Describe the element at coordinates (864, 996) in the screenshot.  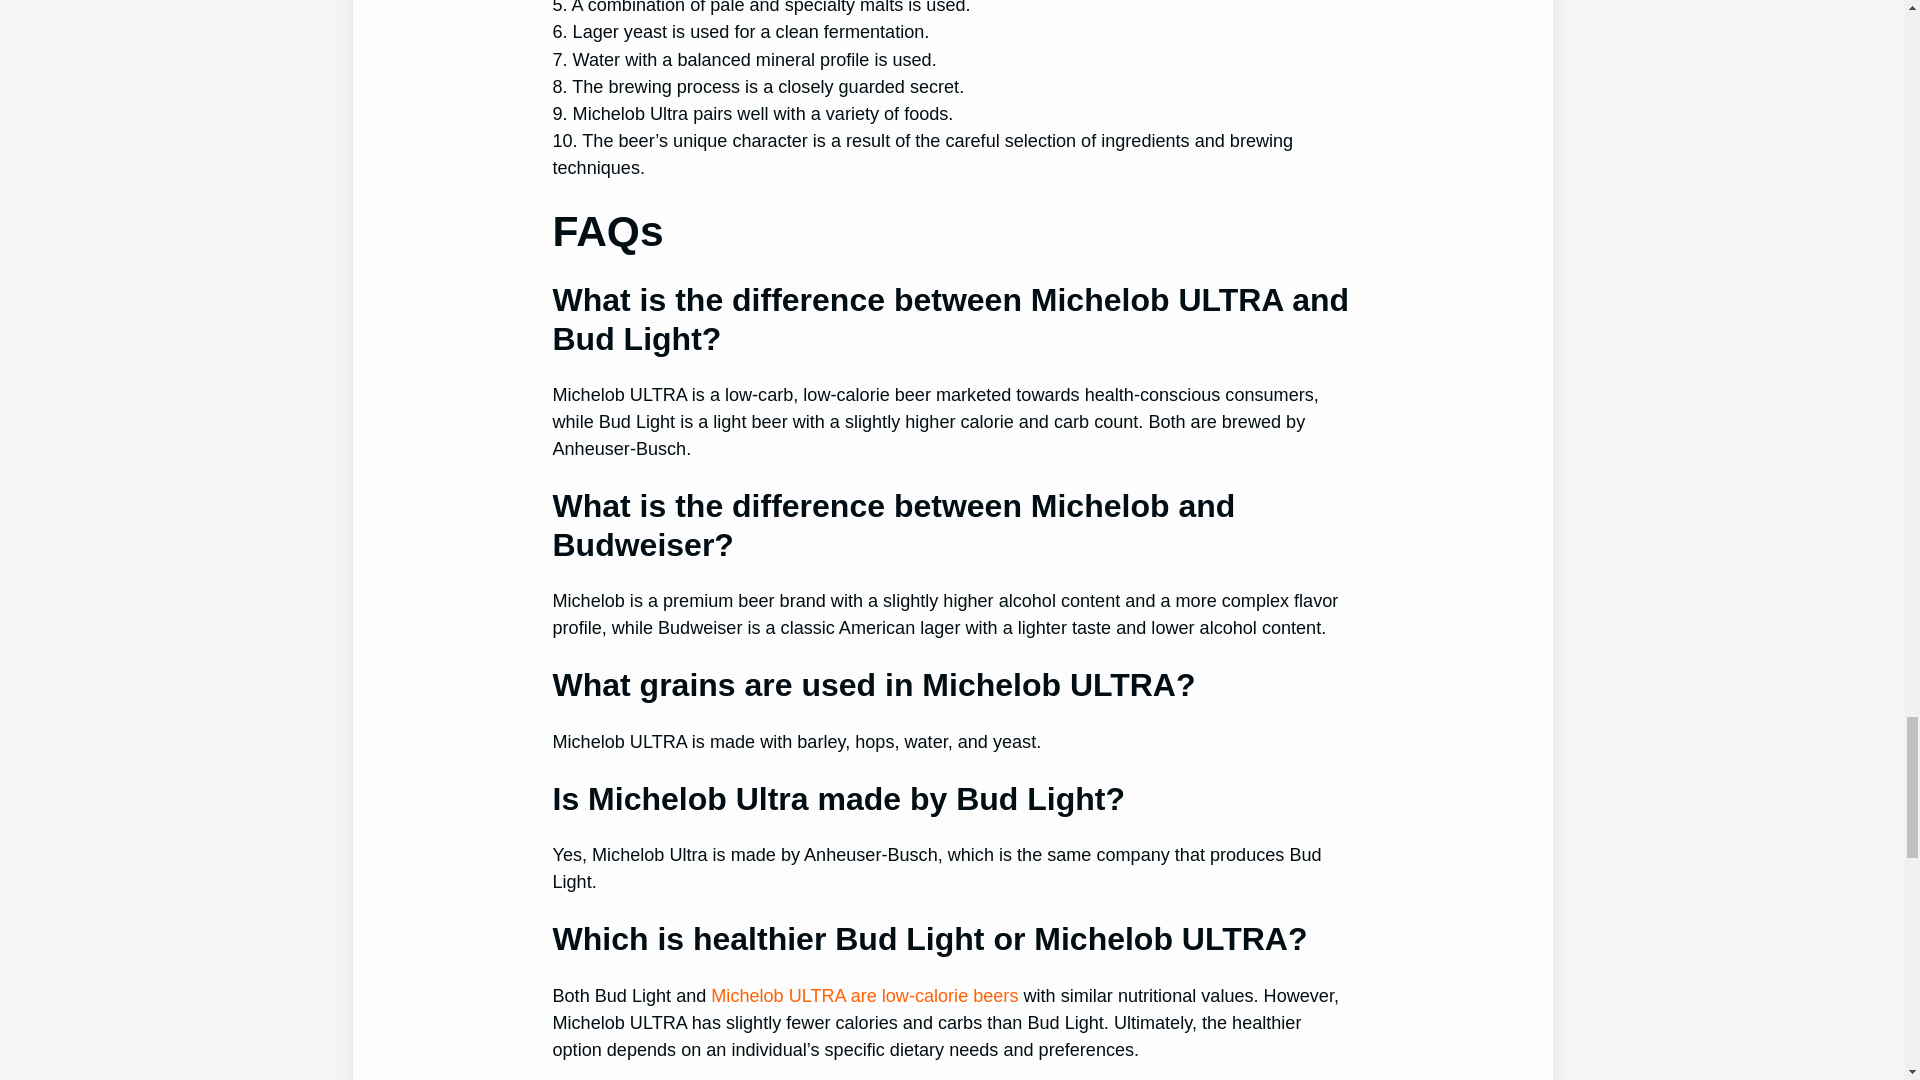
I see `Michelob ULTRA are low-calorie beers` at that location.